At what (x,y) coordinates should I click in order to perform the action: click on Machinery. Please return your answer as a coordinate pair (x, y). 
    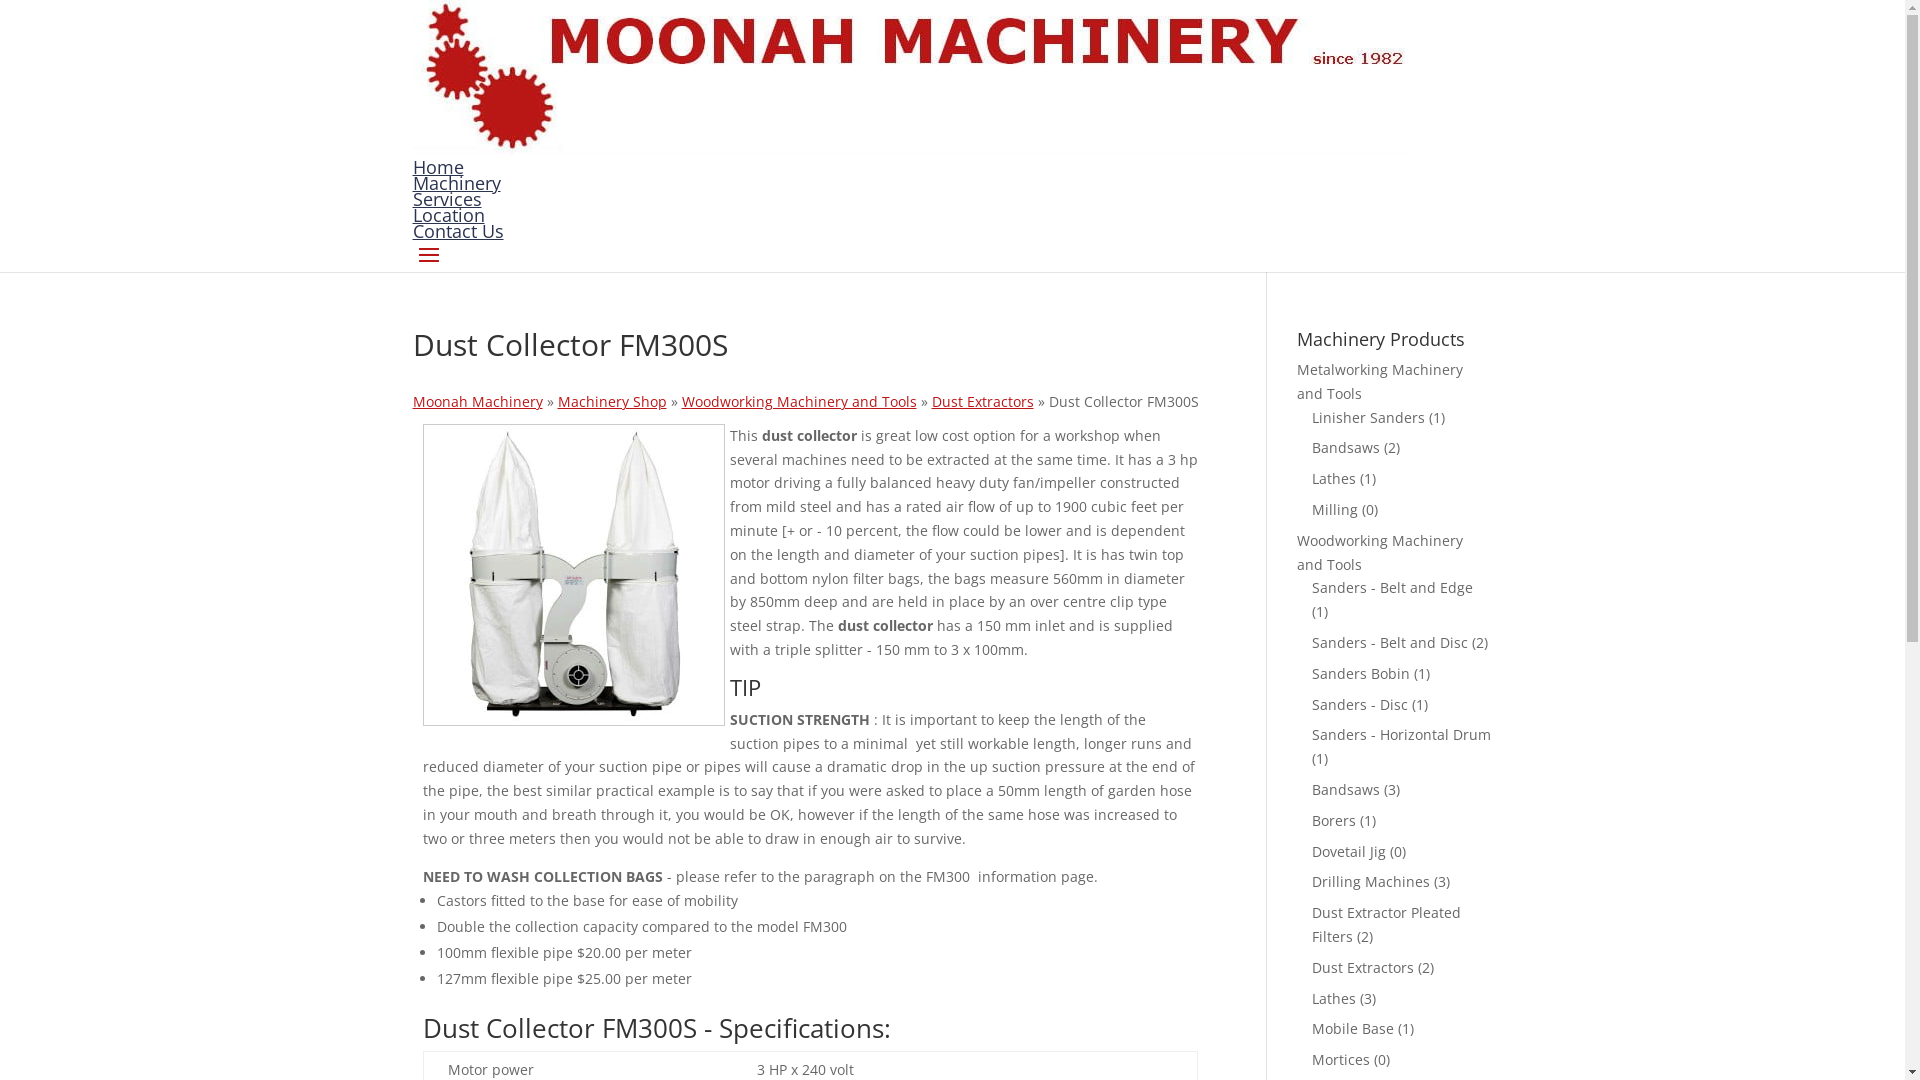
    Looking at the image, I should click on (456, 183).